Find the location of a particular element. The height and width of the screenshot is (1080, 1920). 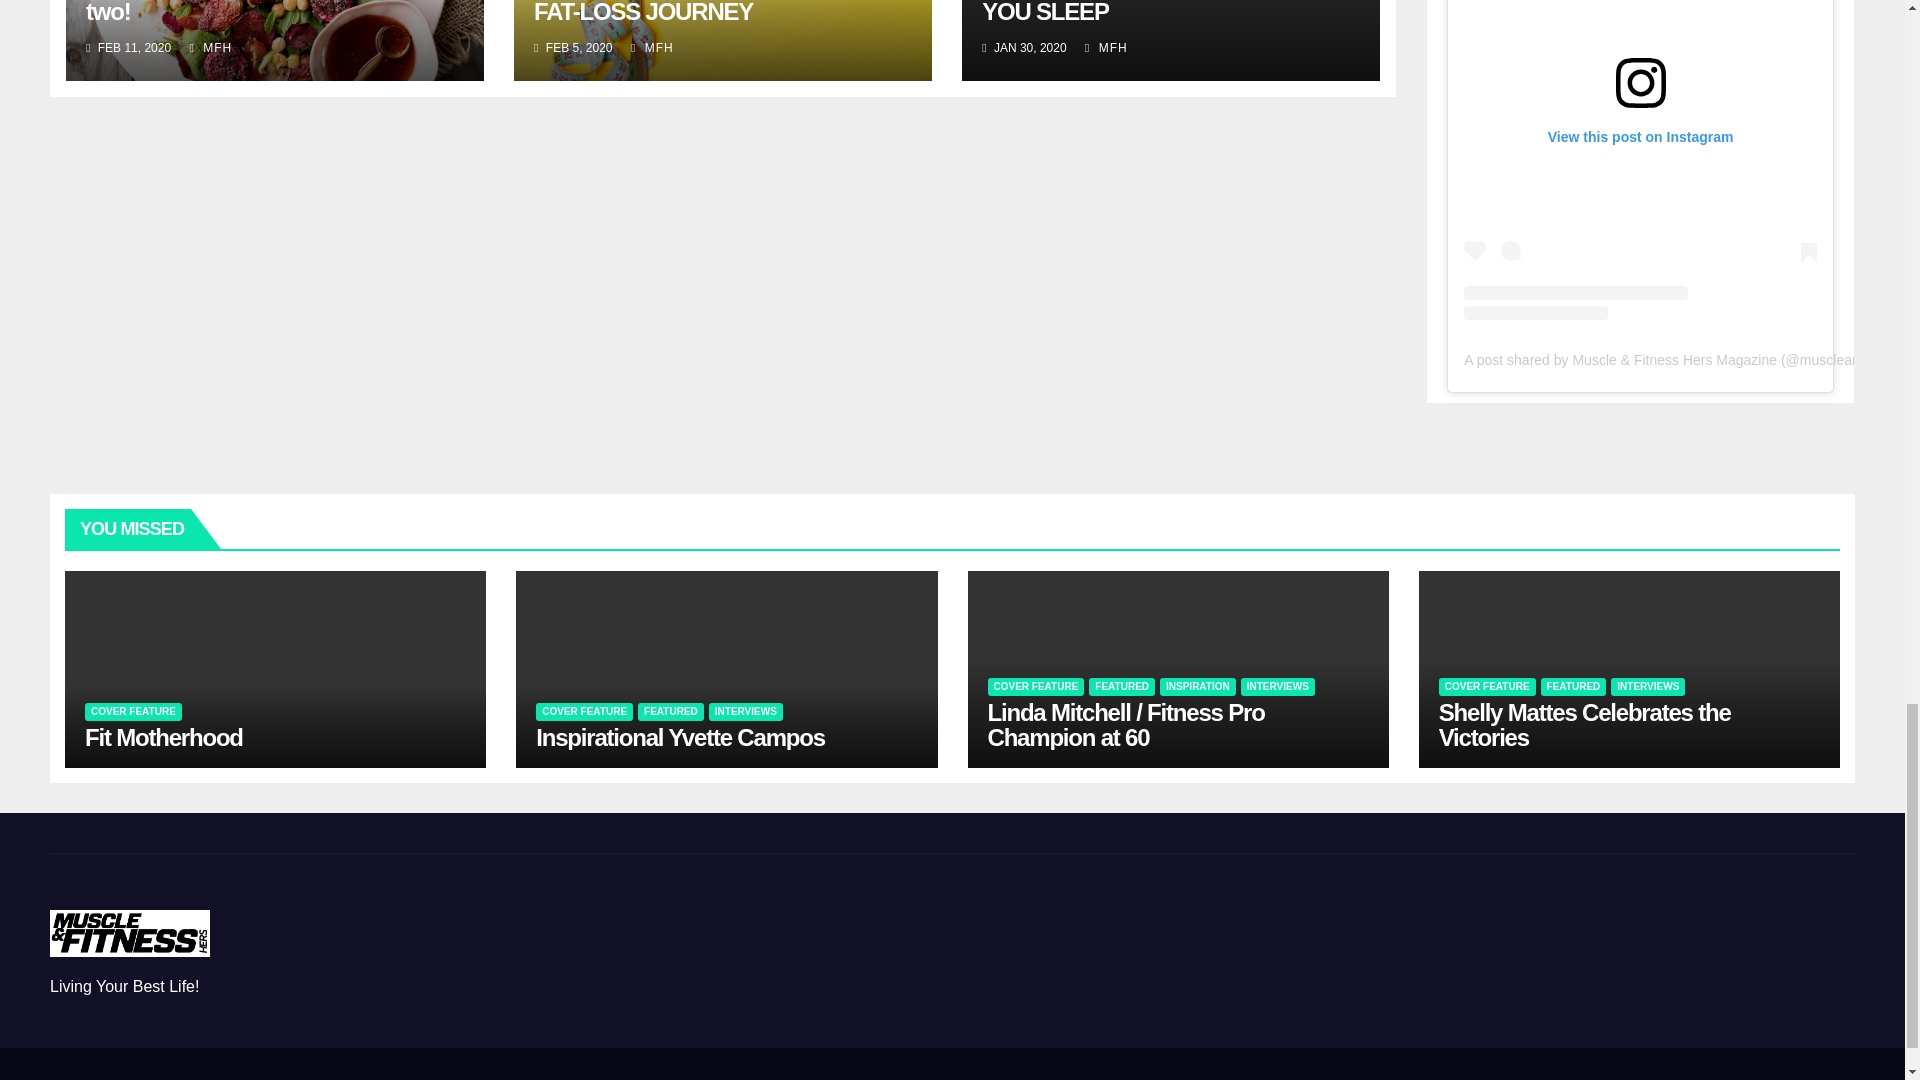

Permalink to: Inspirational Yvette Campos is located at coordinates (680, 736).